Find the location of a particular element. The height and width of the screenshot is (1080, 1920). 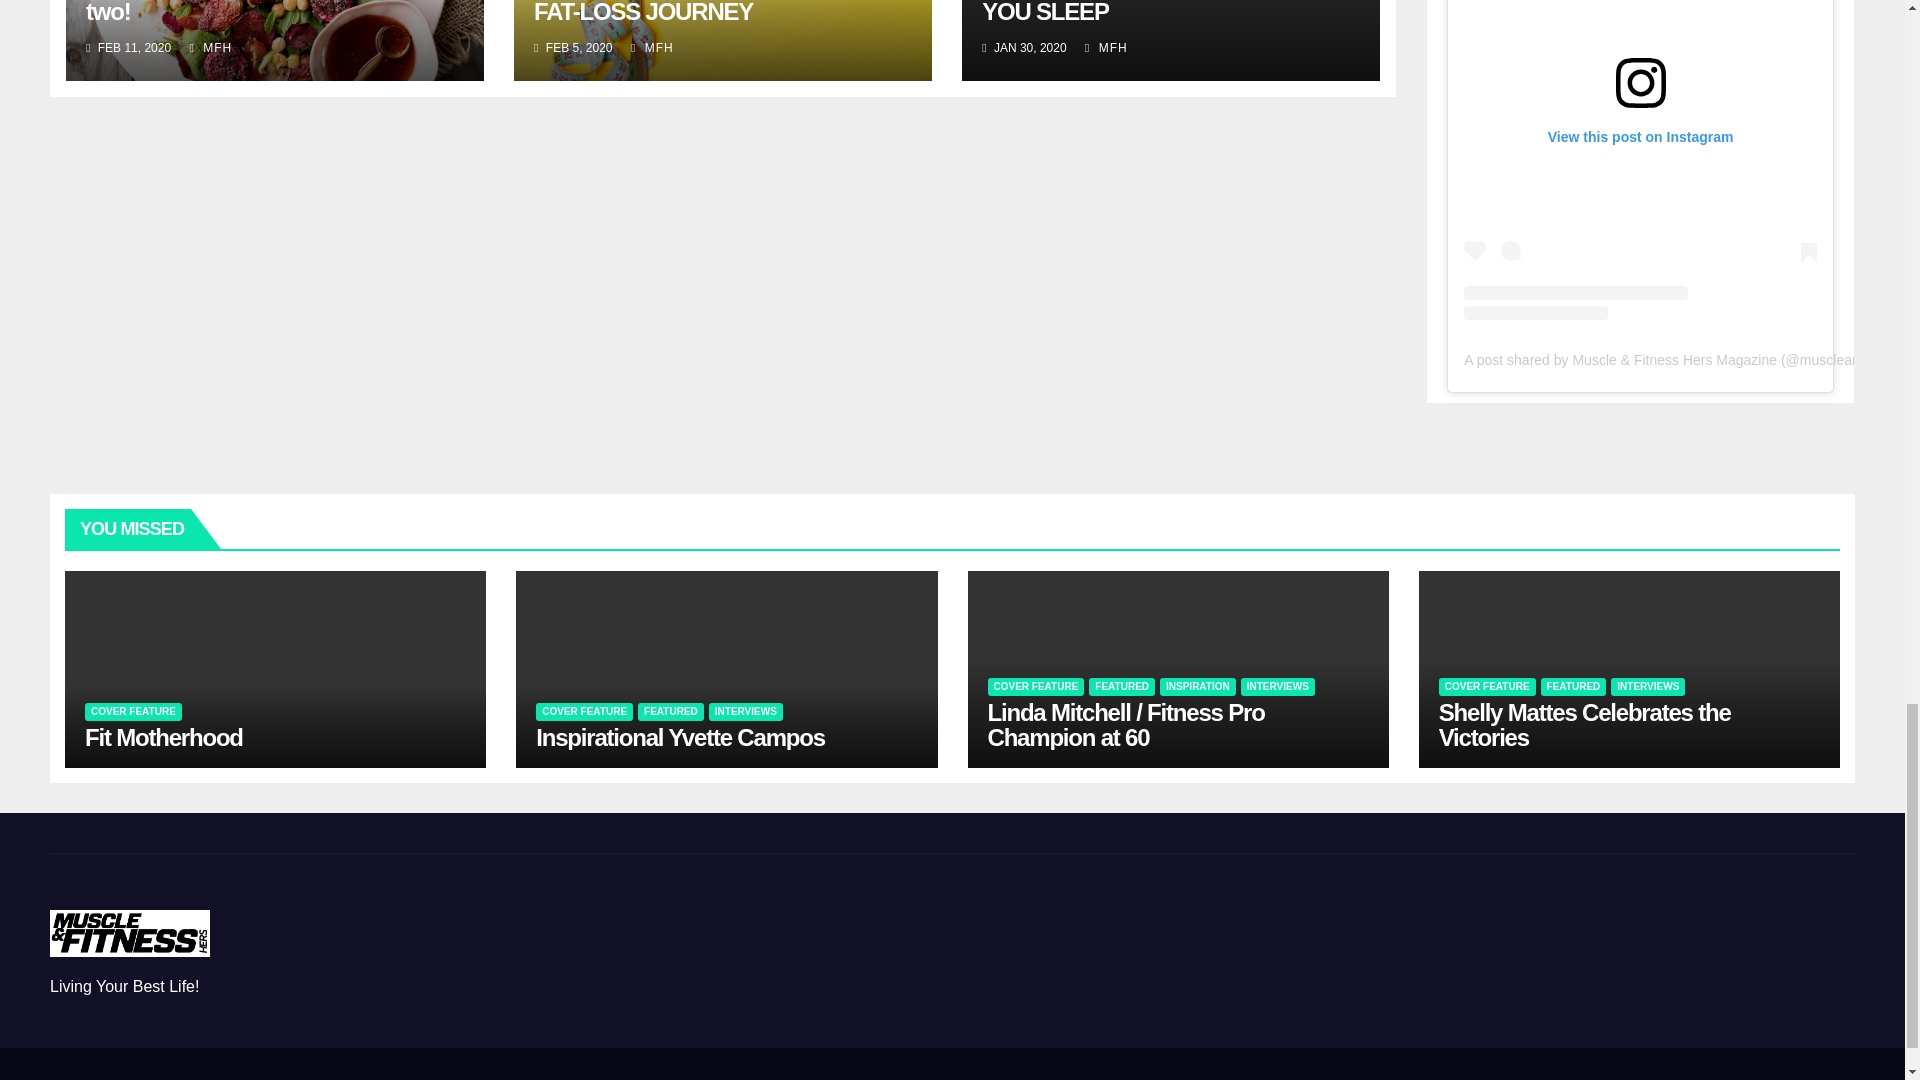

Permalink to: Inspirational Yvette Campos is located at coordinates (680, 736).